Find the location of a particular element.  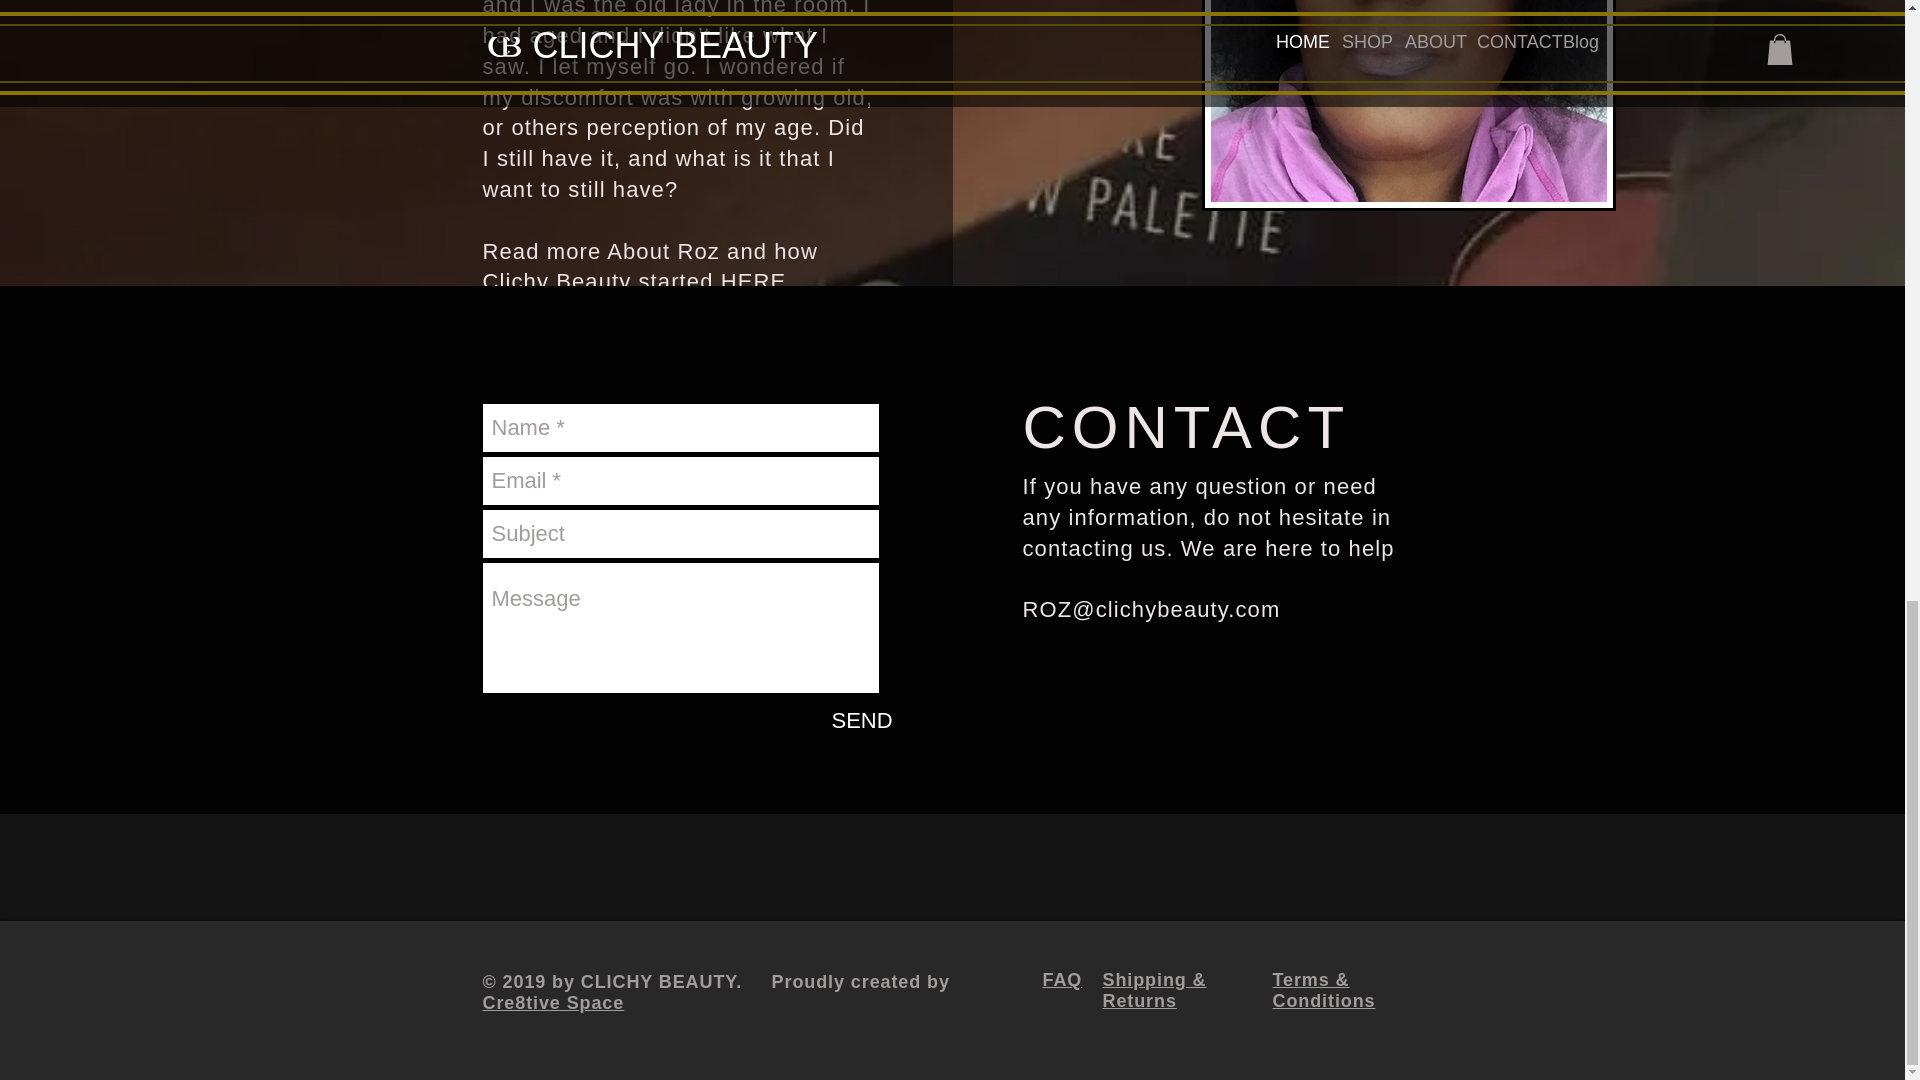

Cre8tive Space is located at coordinates (552, 1002).